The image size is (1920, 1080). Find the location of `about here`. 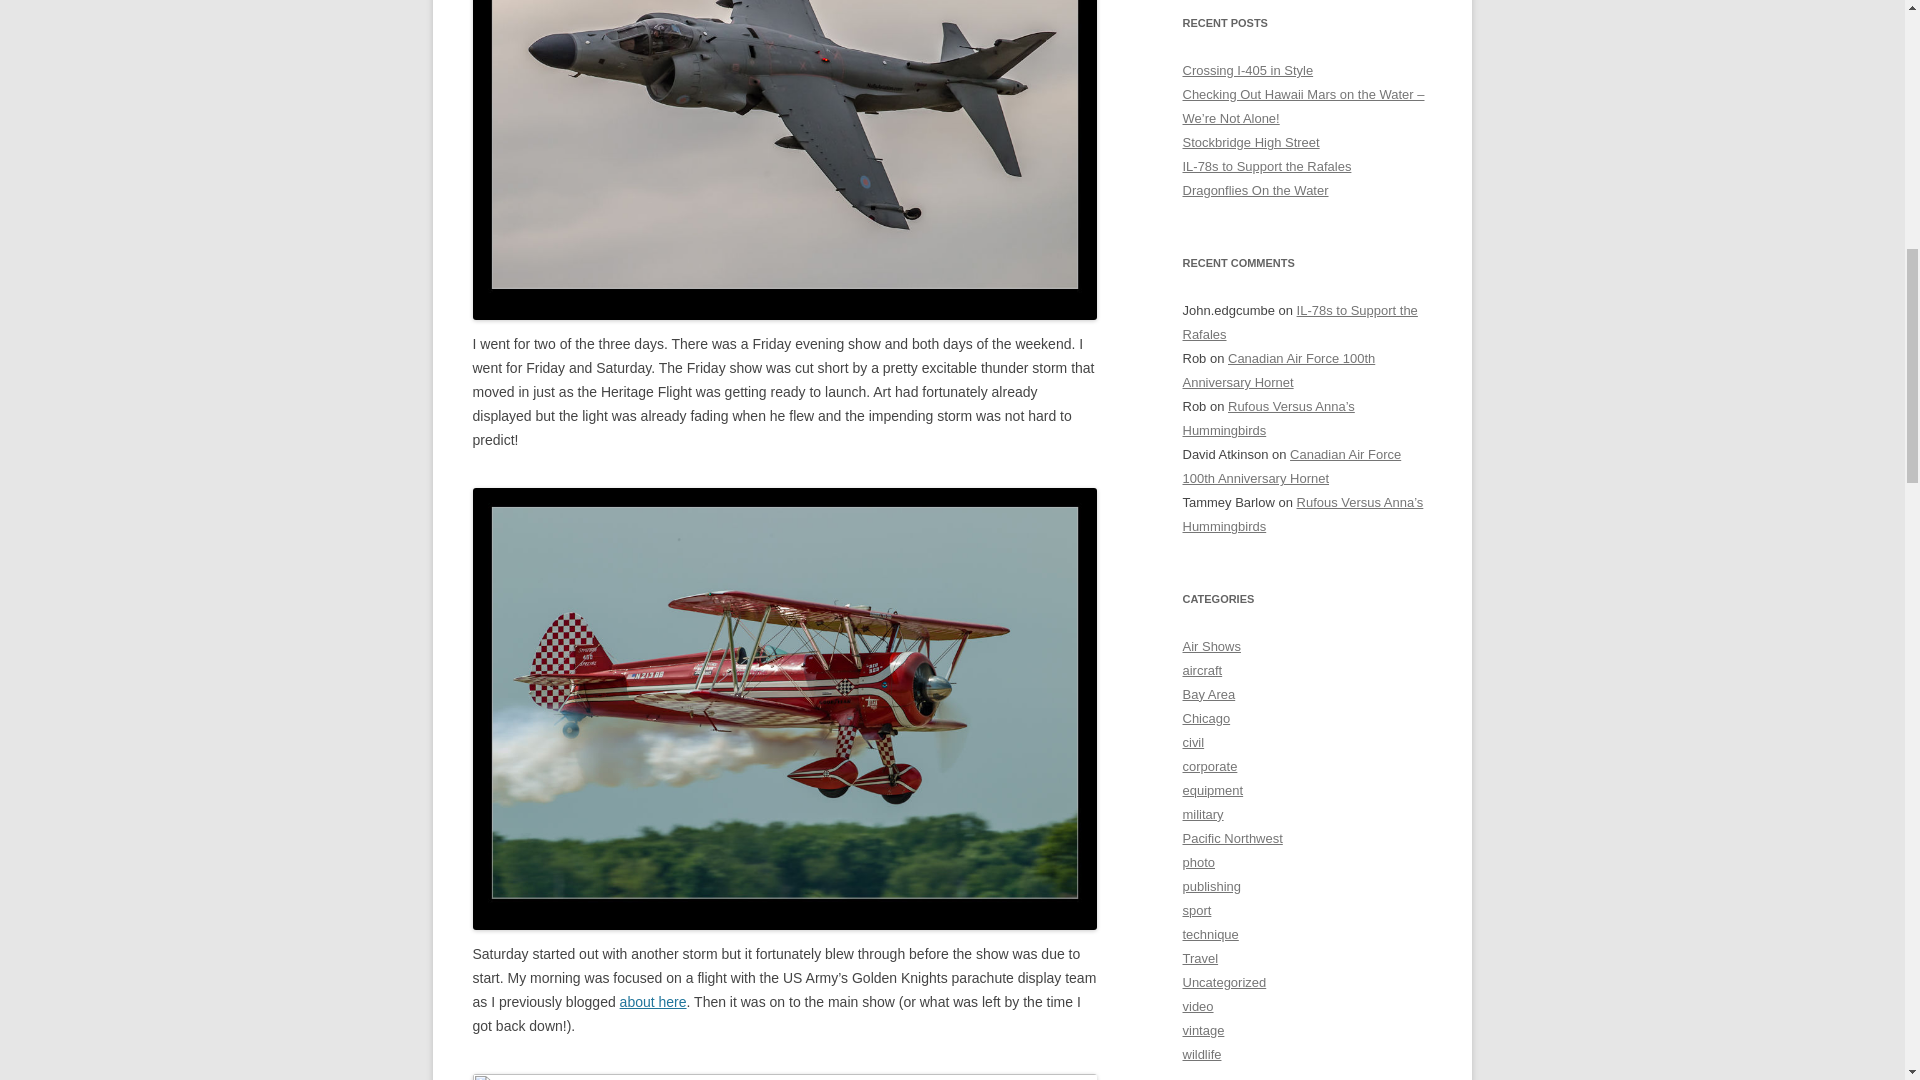

about here is located at coordinates (654, 1001).